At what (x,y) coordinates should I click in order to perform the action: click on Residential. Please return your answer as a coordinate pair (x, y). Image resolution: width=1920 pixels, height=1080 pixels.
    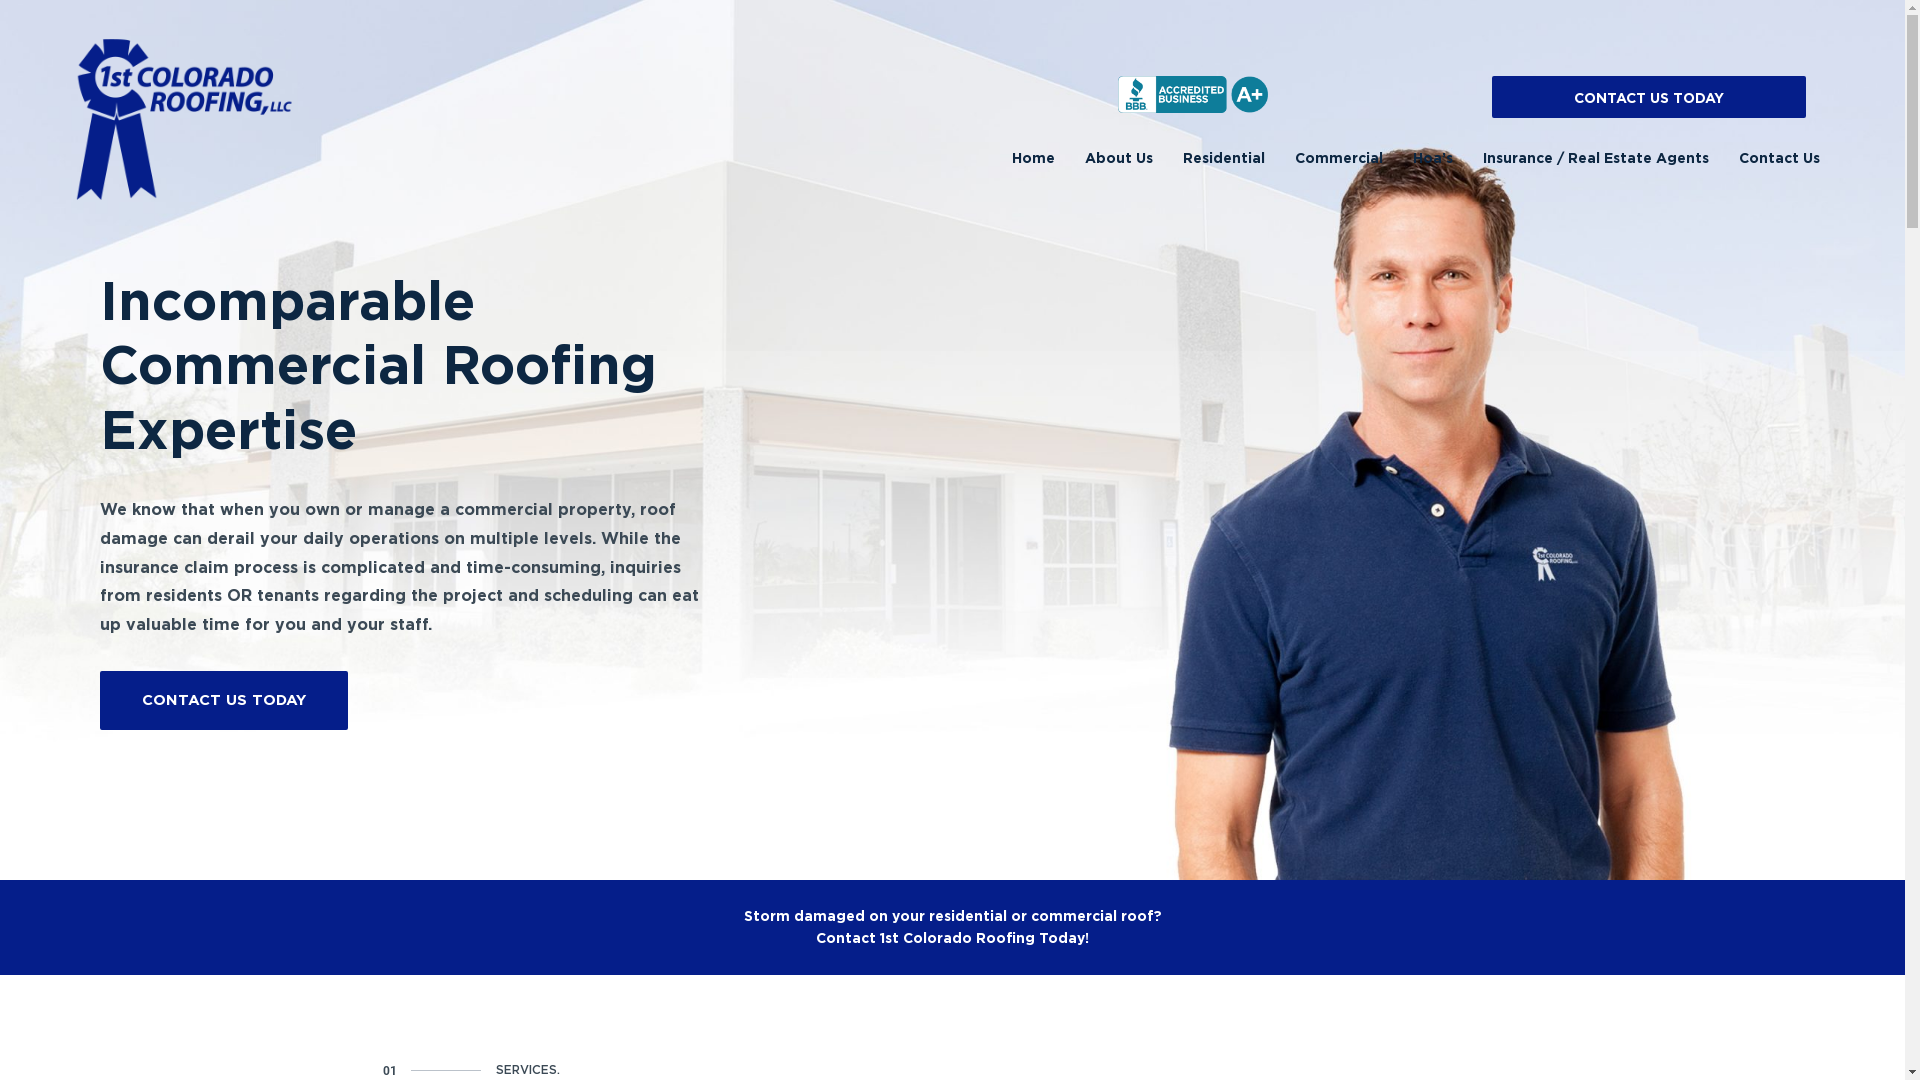
    Looking at the image, I should click on (1224, 158).